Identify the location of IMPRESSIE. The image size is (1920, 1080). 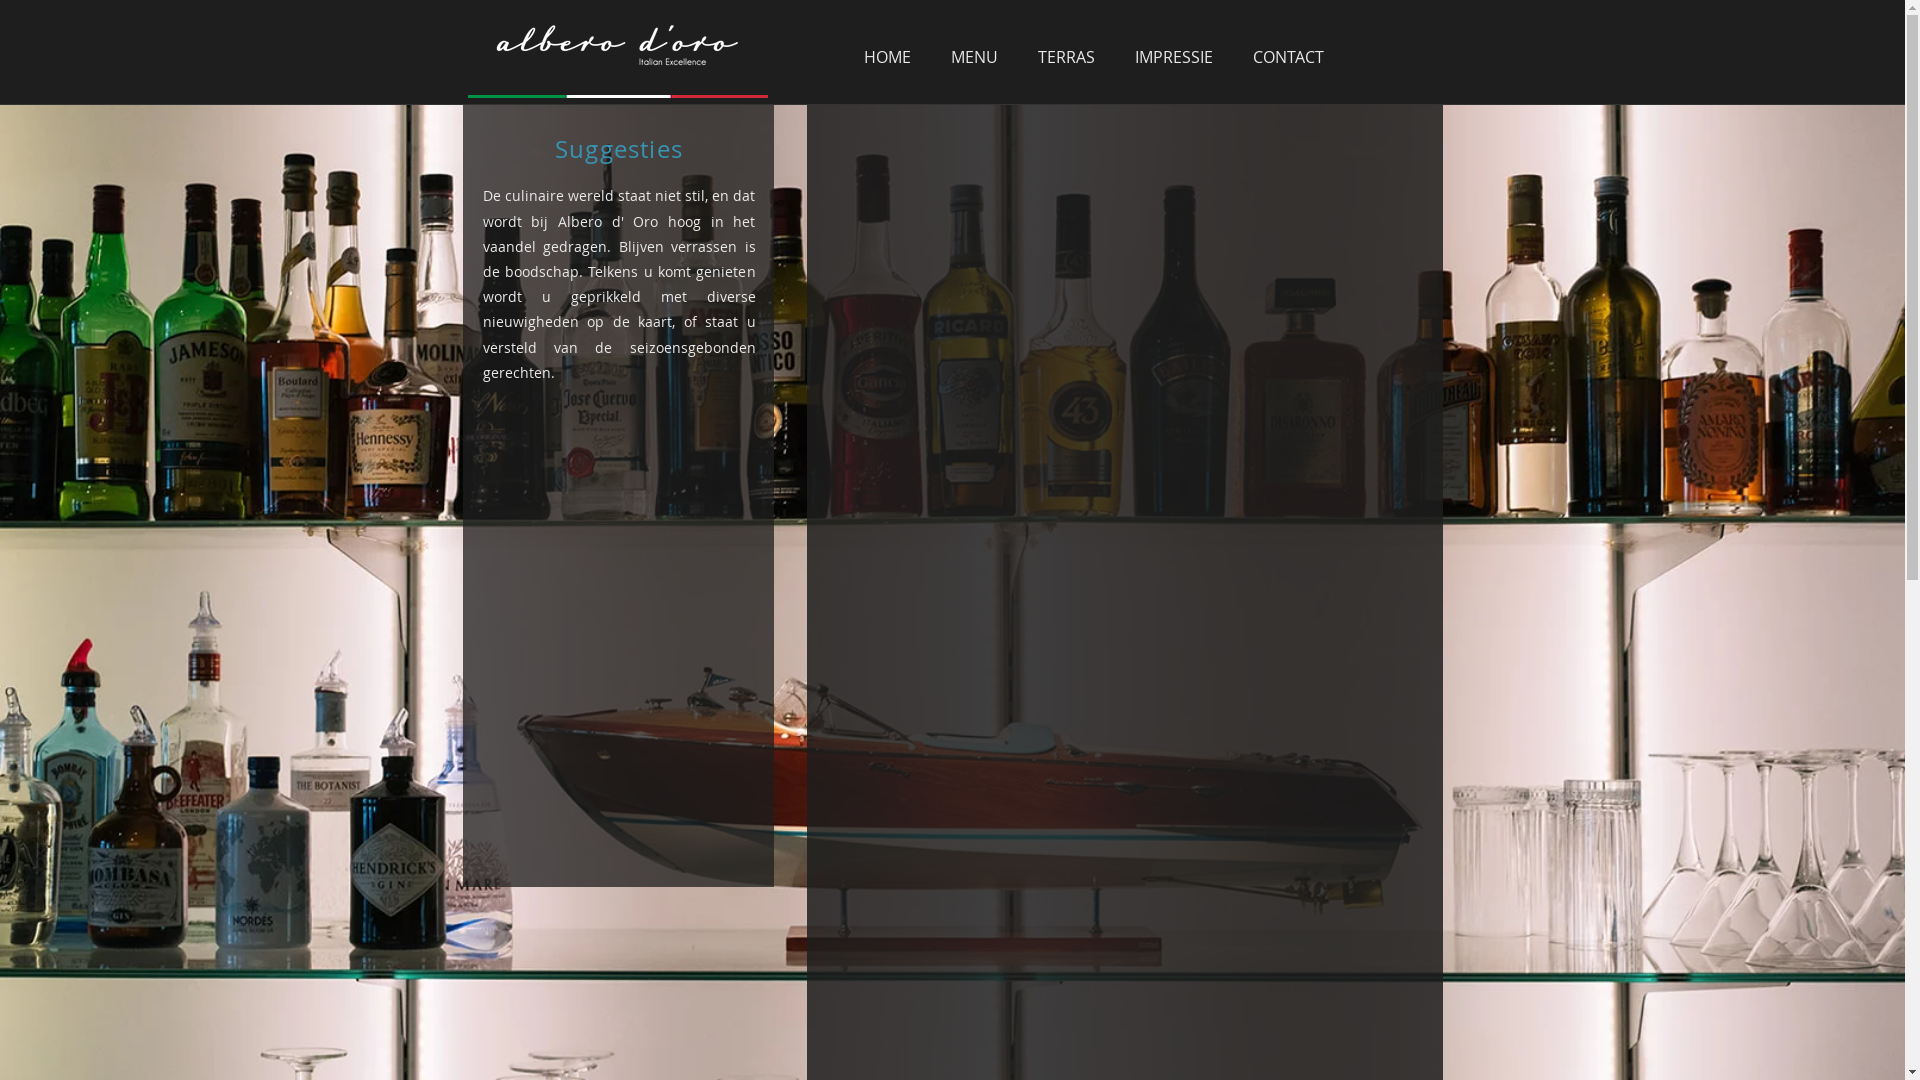
(1174, 56).